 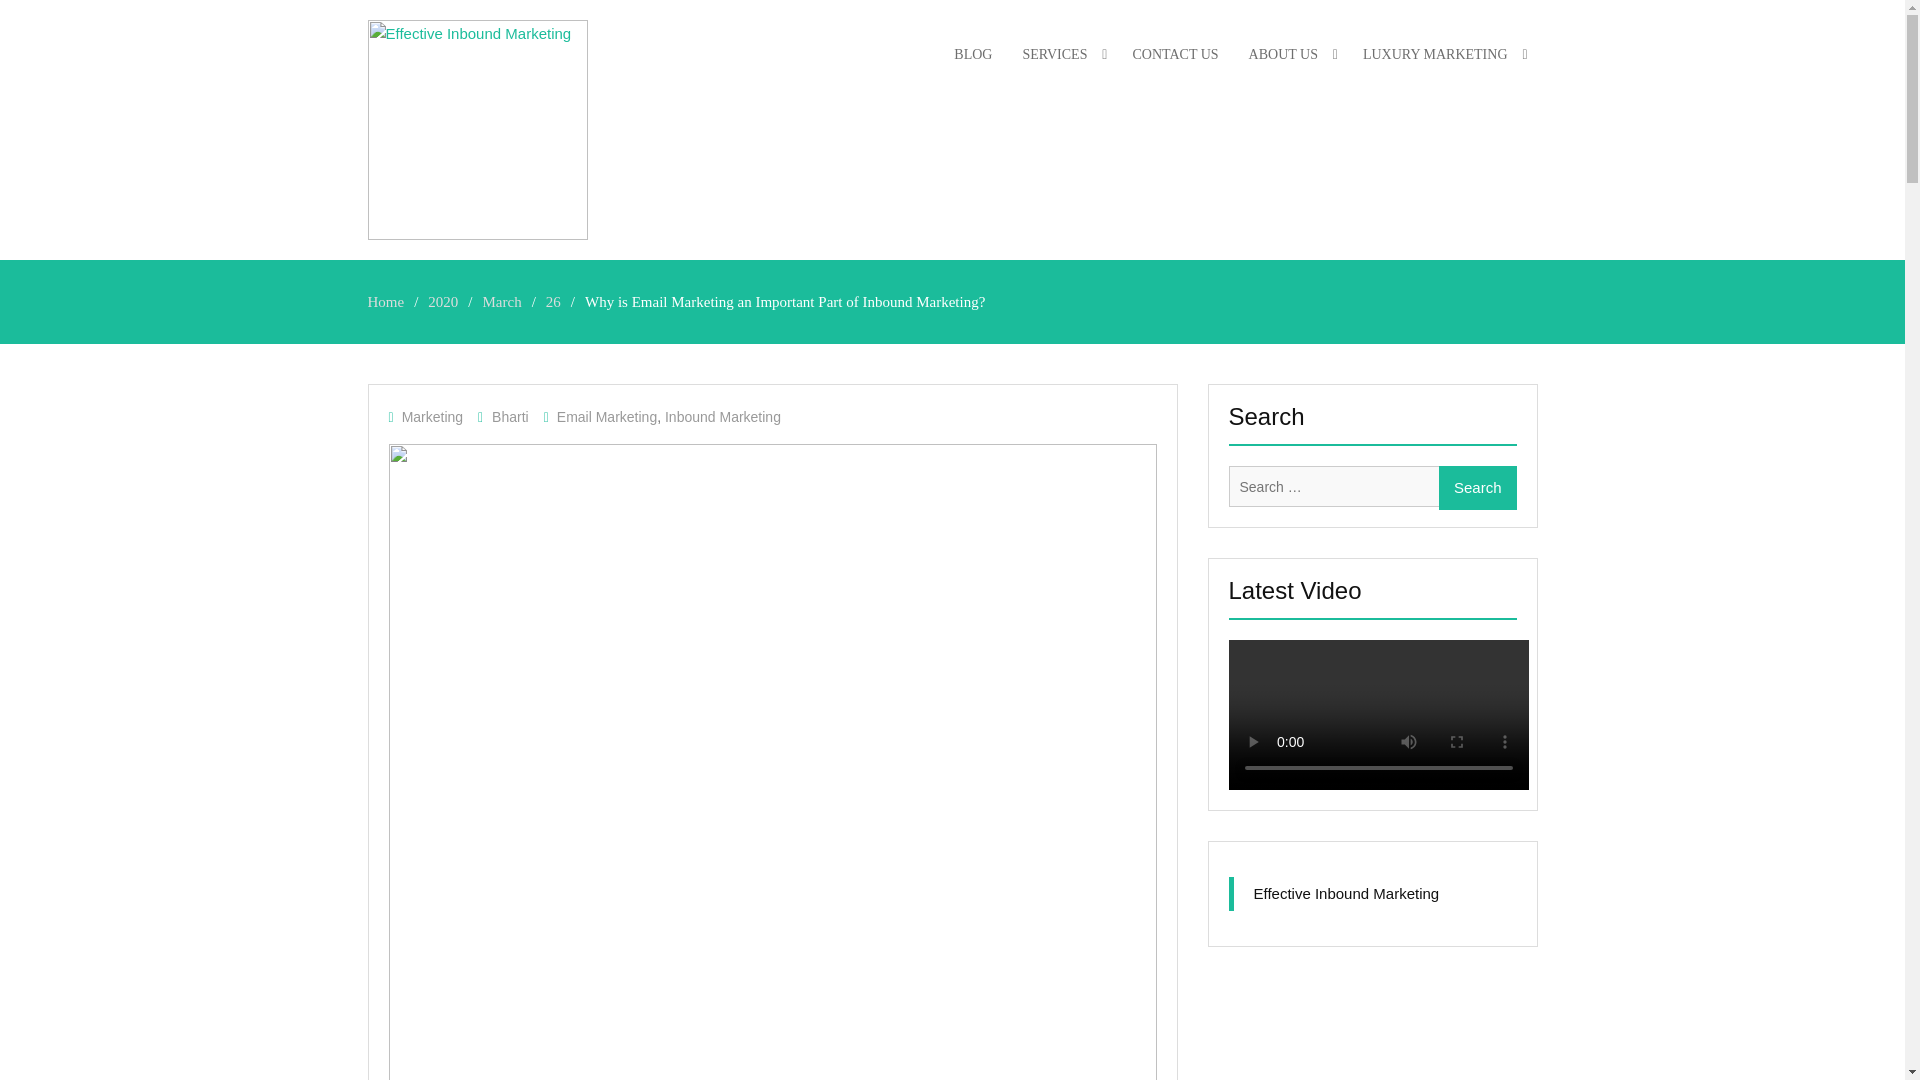 What do you see at coordinates (972, 54) in the screenshot?
I see `BLOG` at bounding box center [972, 54].